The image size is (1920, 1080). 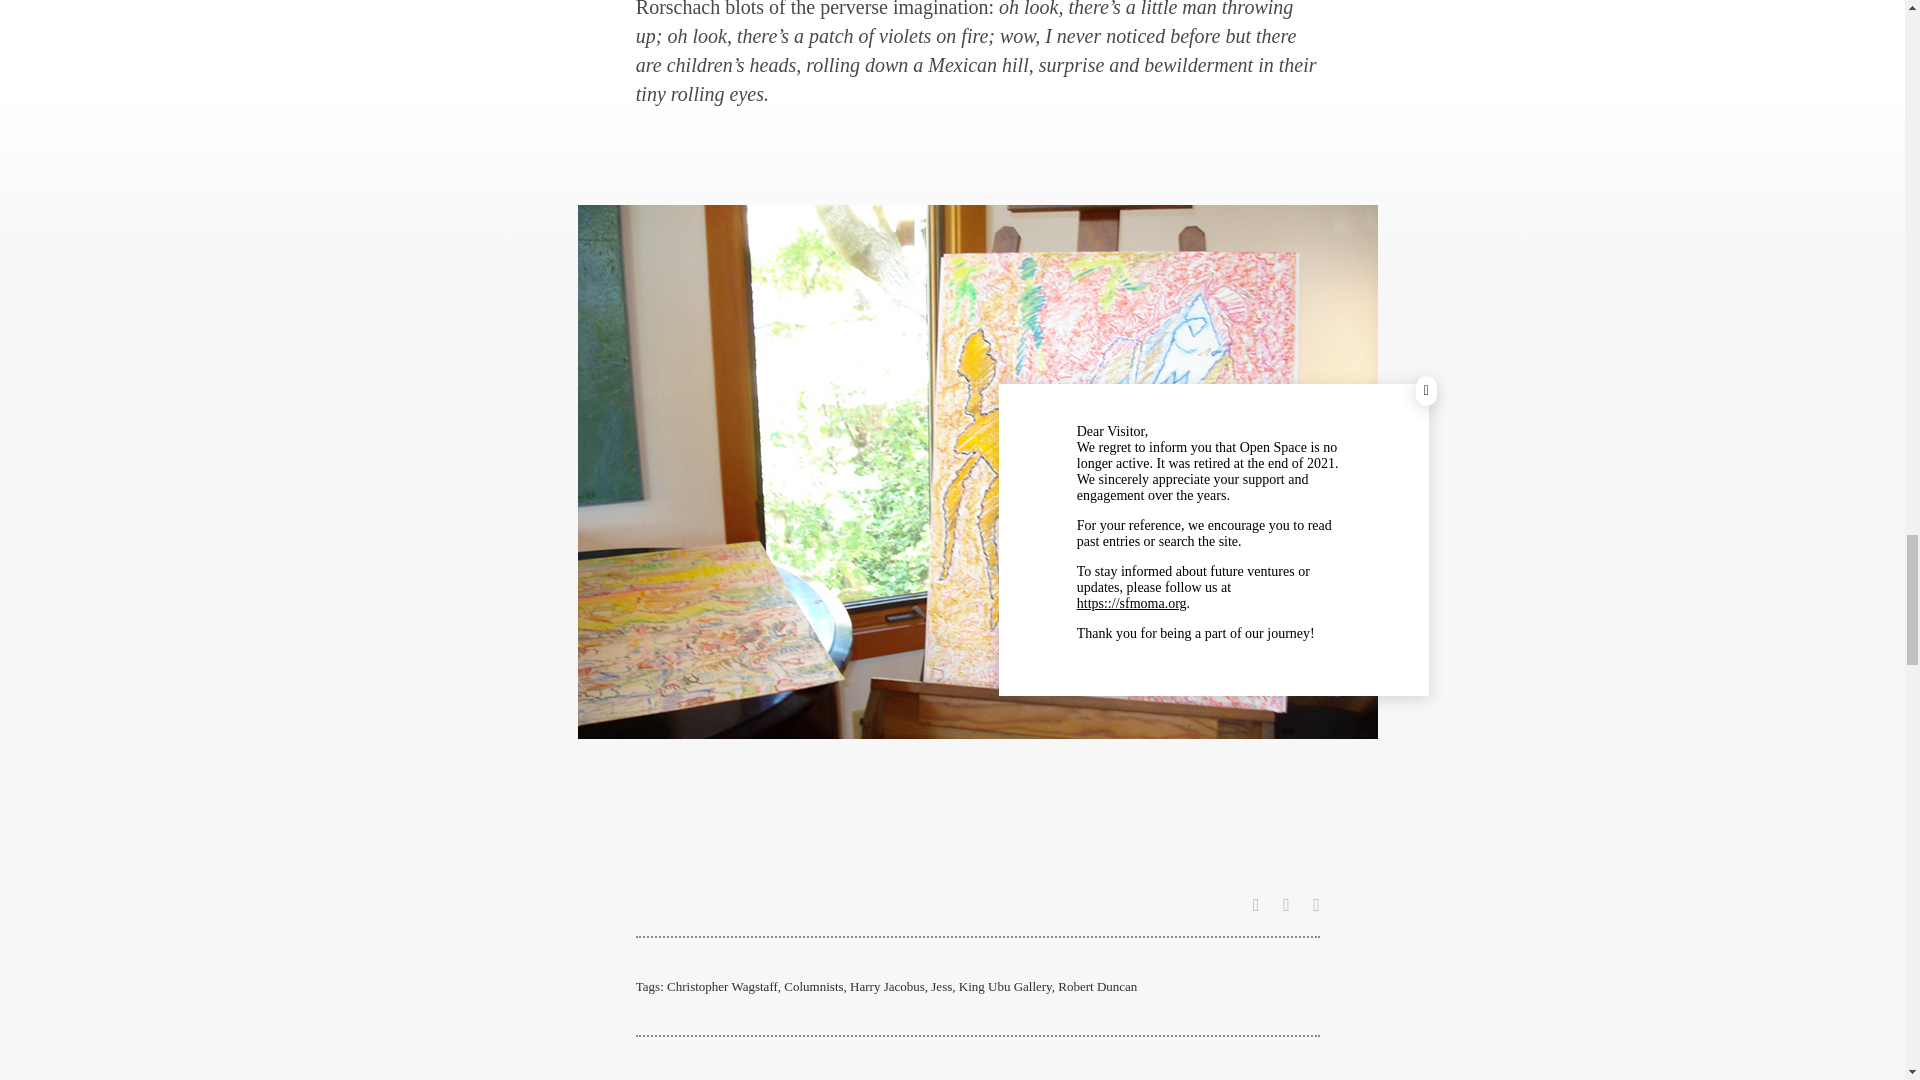 I want to click on Jess, so click(x=942, y=986).